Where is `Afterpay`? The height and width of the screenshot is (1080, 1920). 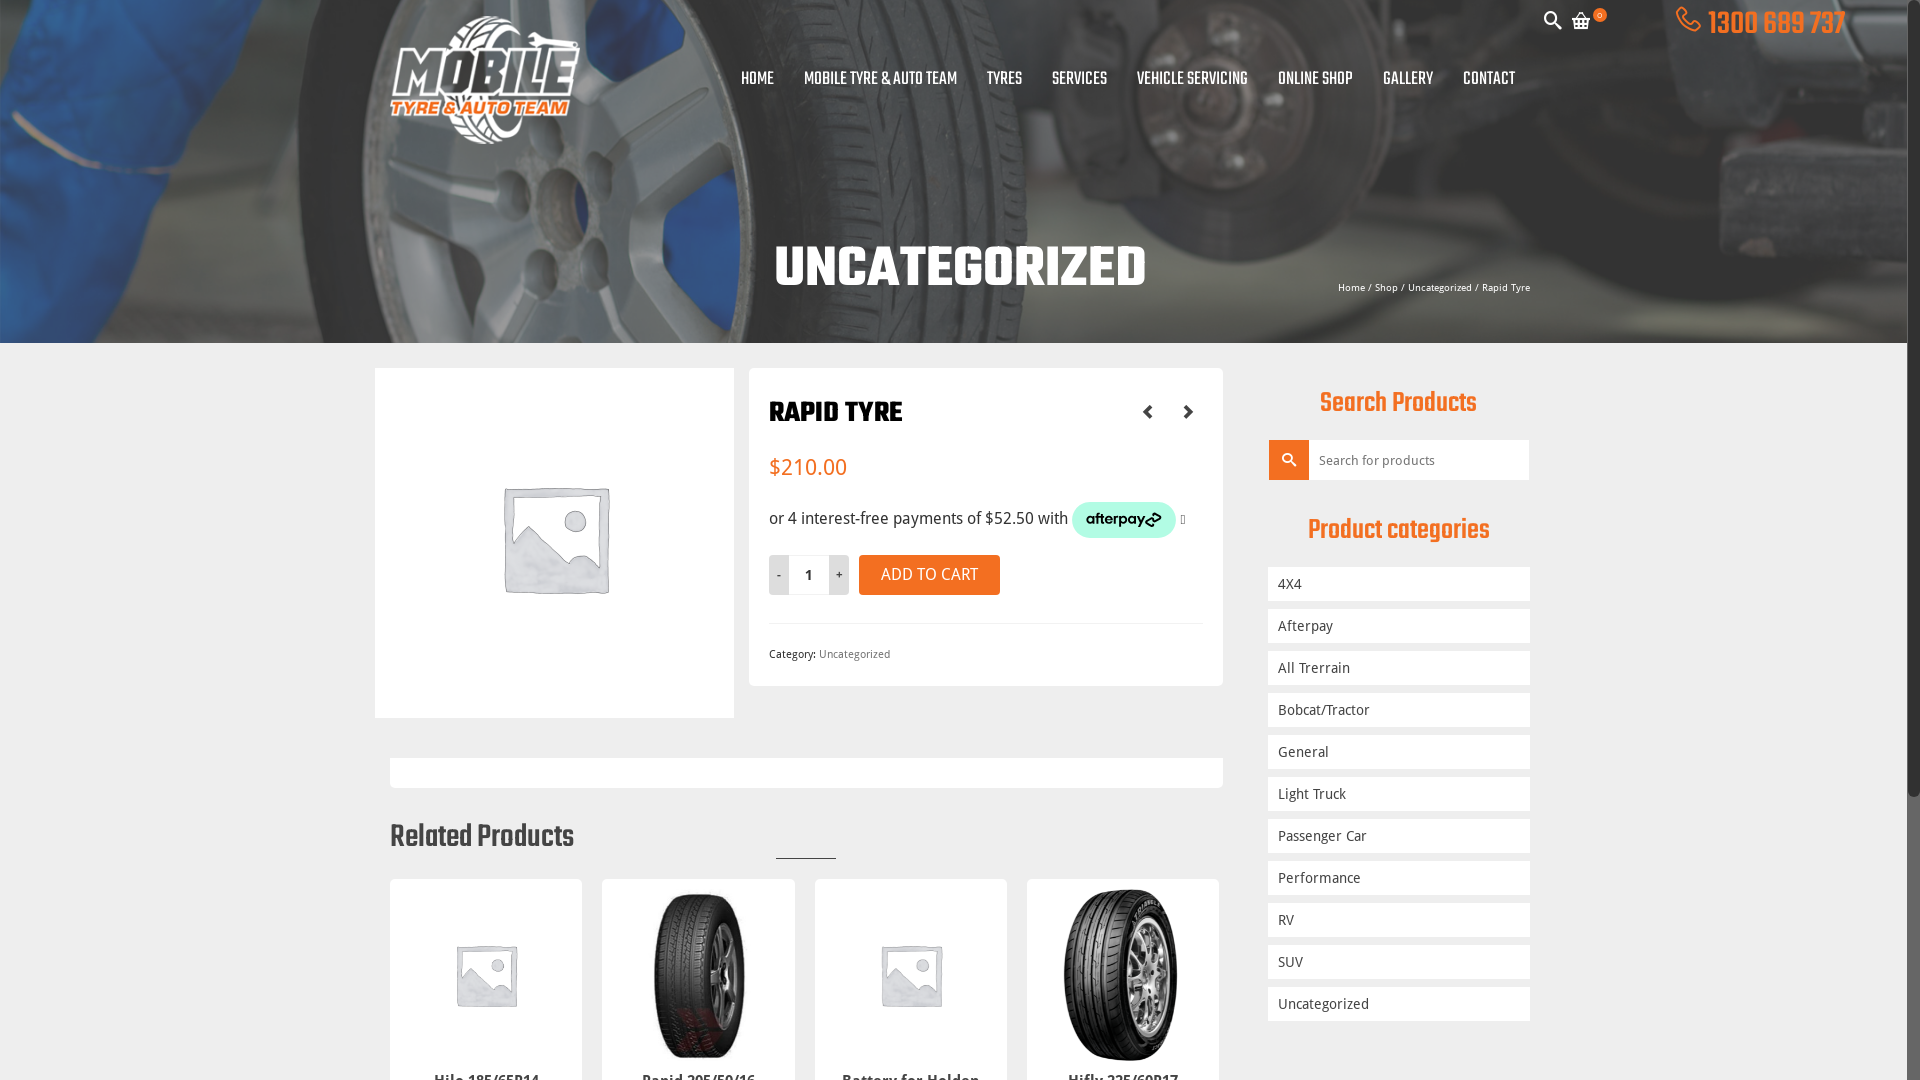 Afterpay is located at coordinates (1400, 626).